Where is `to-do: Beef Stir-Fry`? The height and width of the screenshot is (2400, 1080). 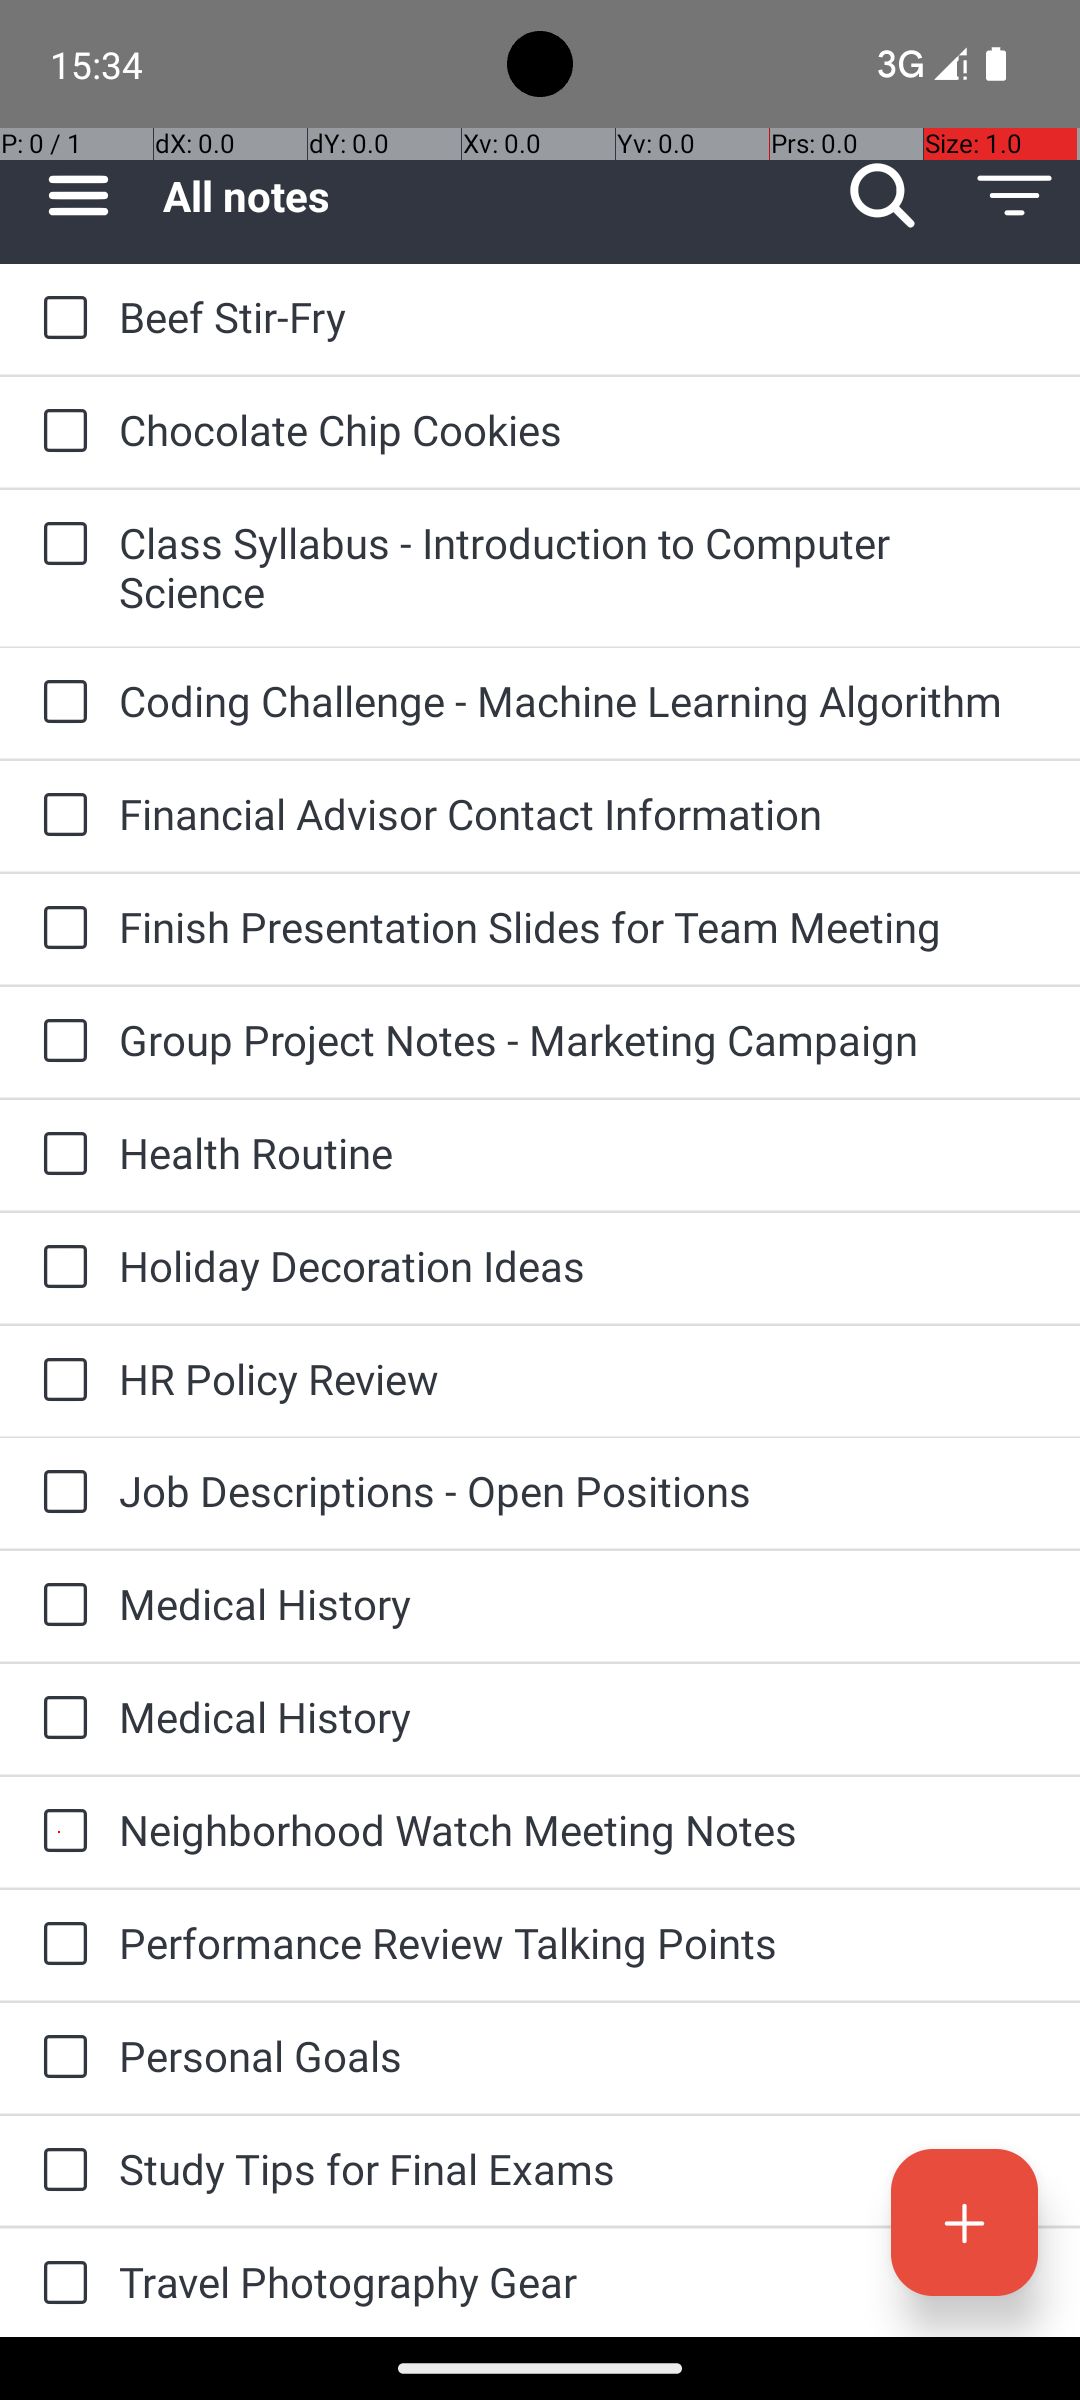 to-do: Beef Stir-Fry is located at coordinates (60, 320).